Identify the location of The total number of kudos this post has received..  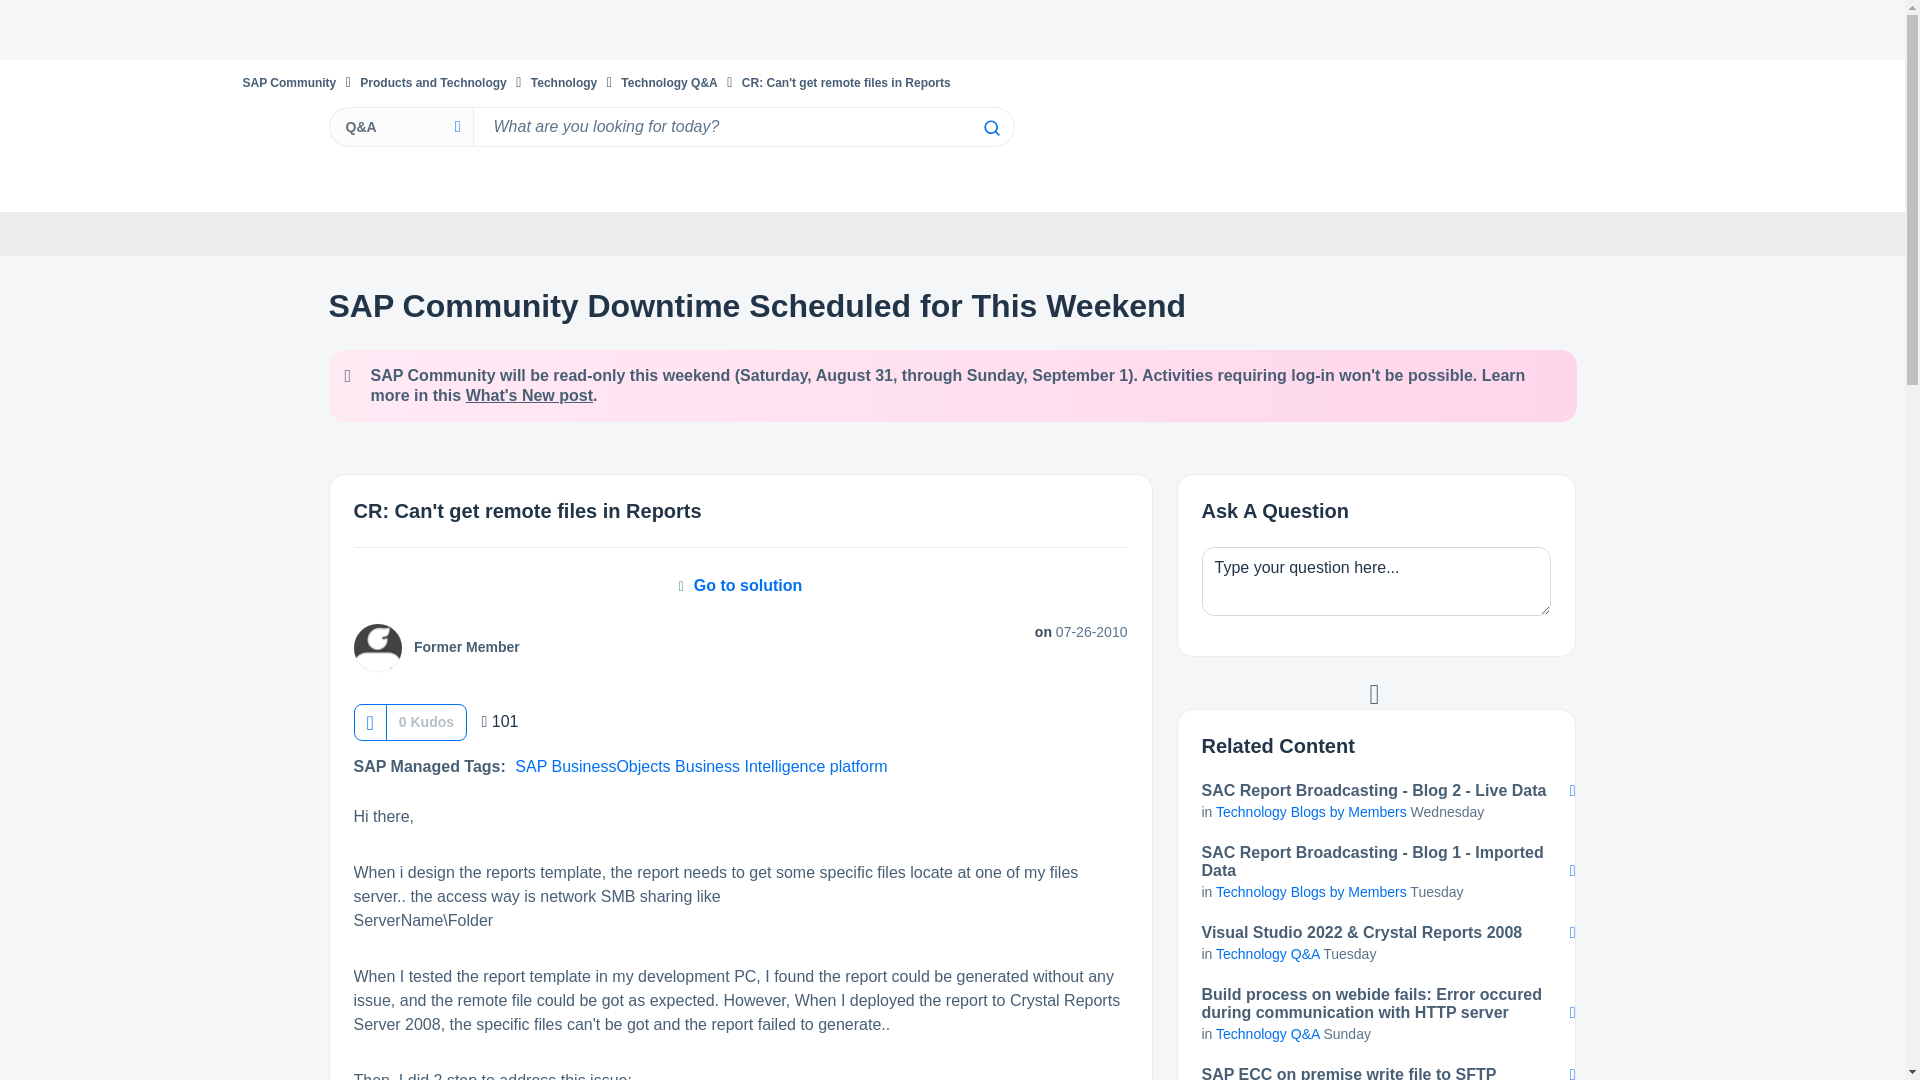
(426, 722).